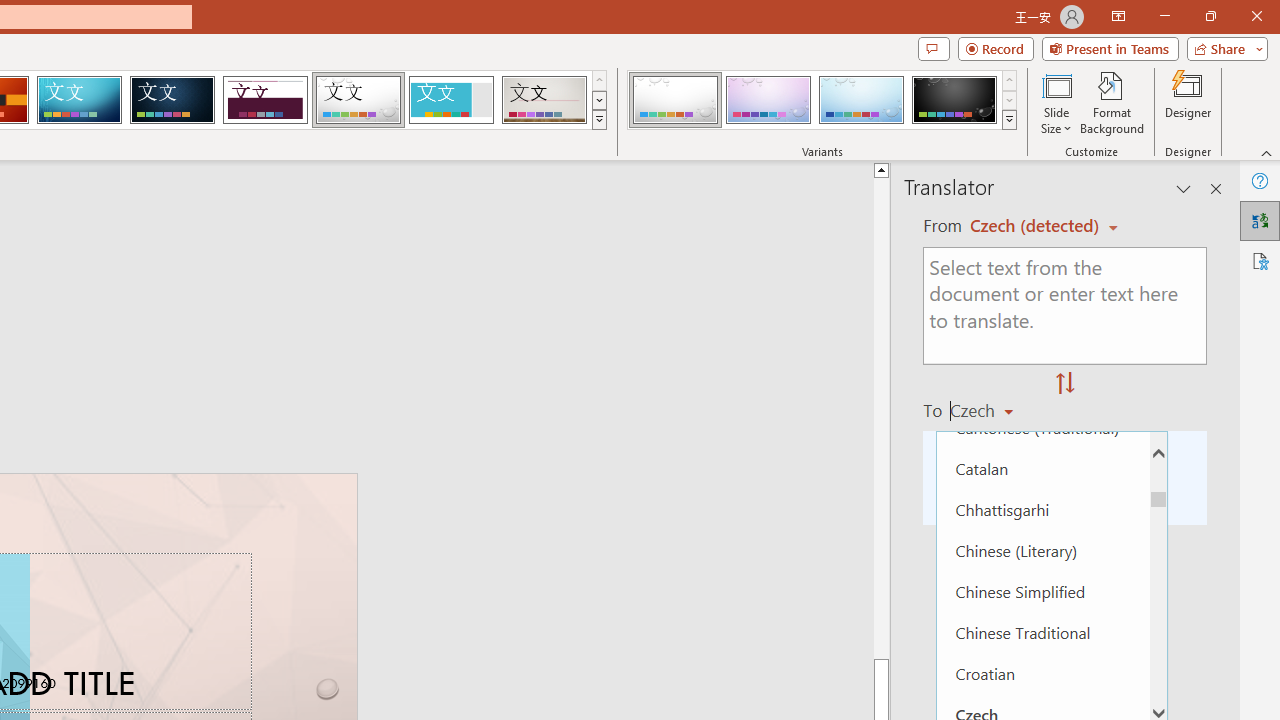 This screenshot has width=1280, height=720. I want to click on Bodo, so click(1042, 304).